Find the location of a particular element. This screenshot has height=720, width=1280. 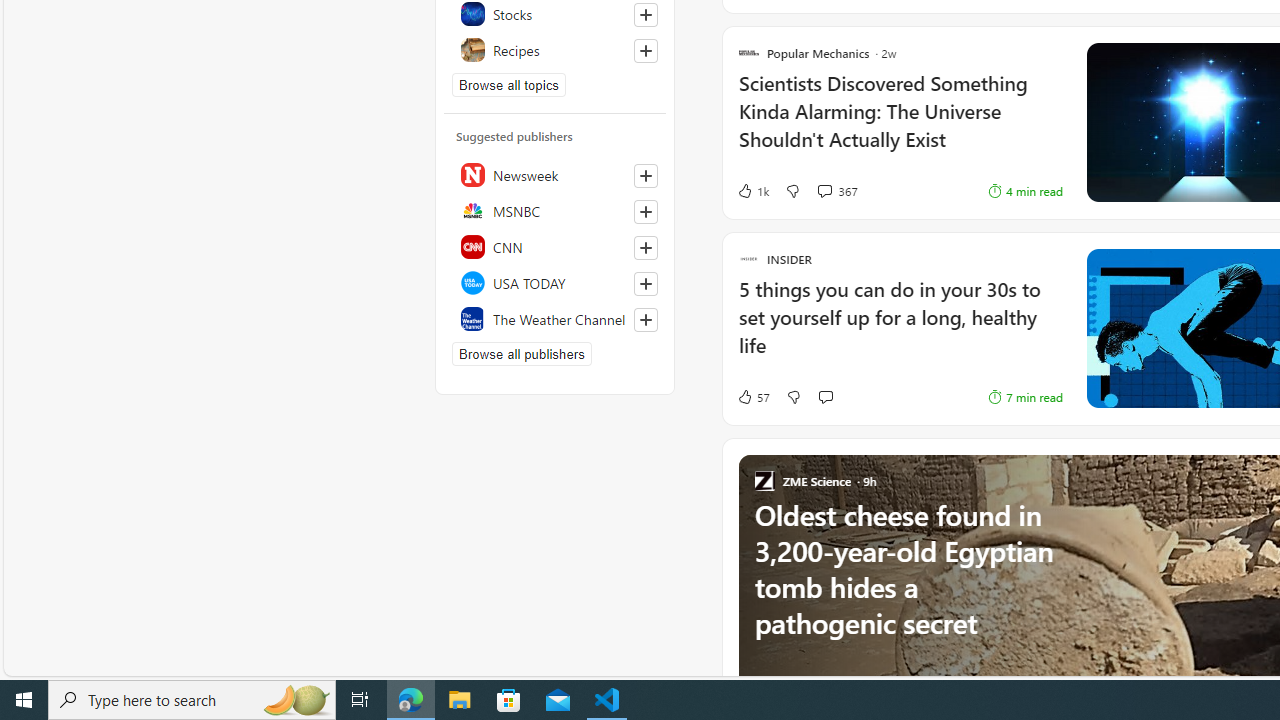

USA TODAY is located at coordinates (555, 282).